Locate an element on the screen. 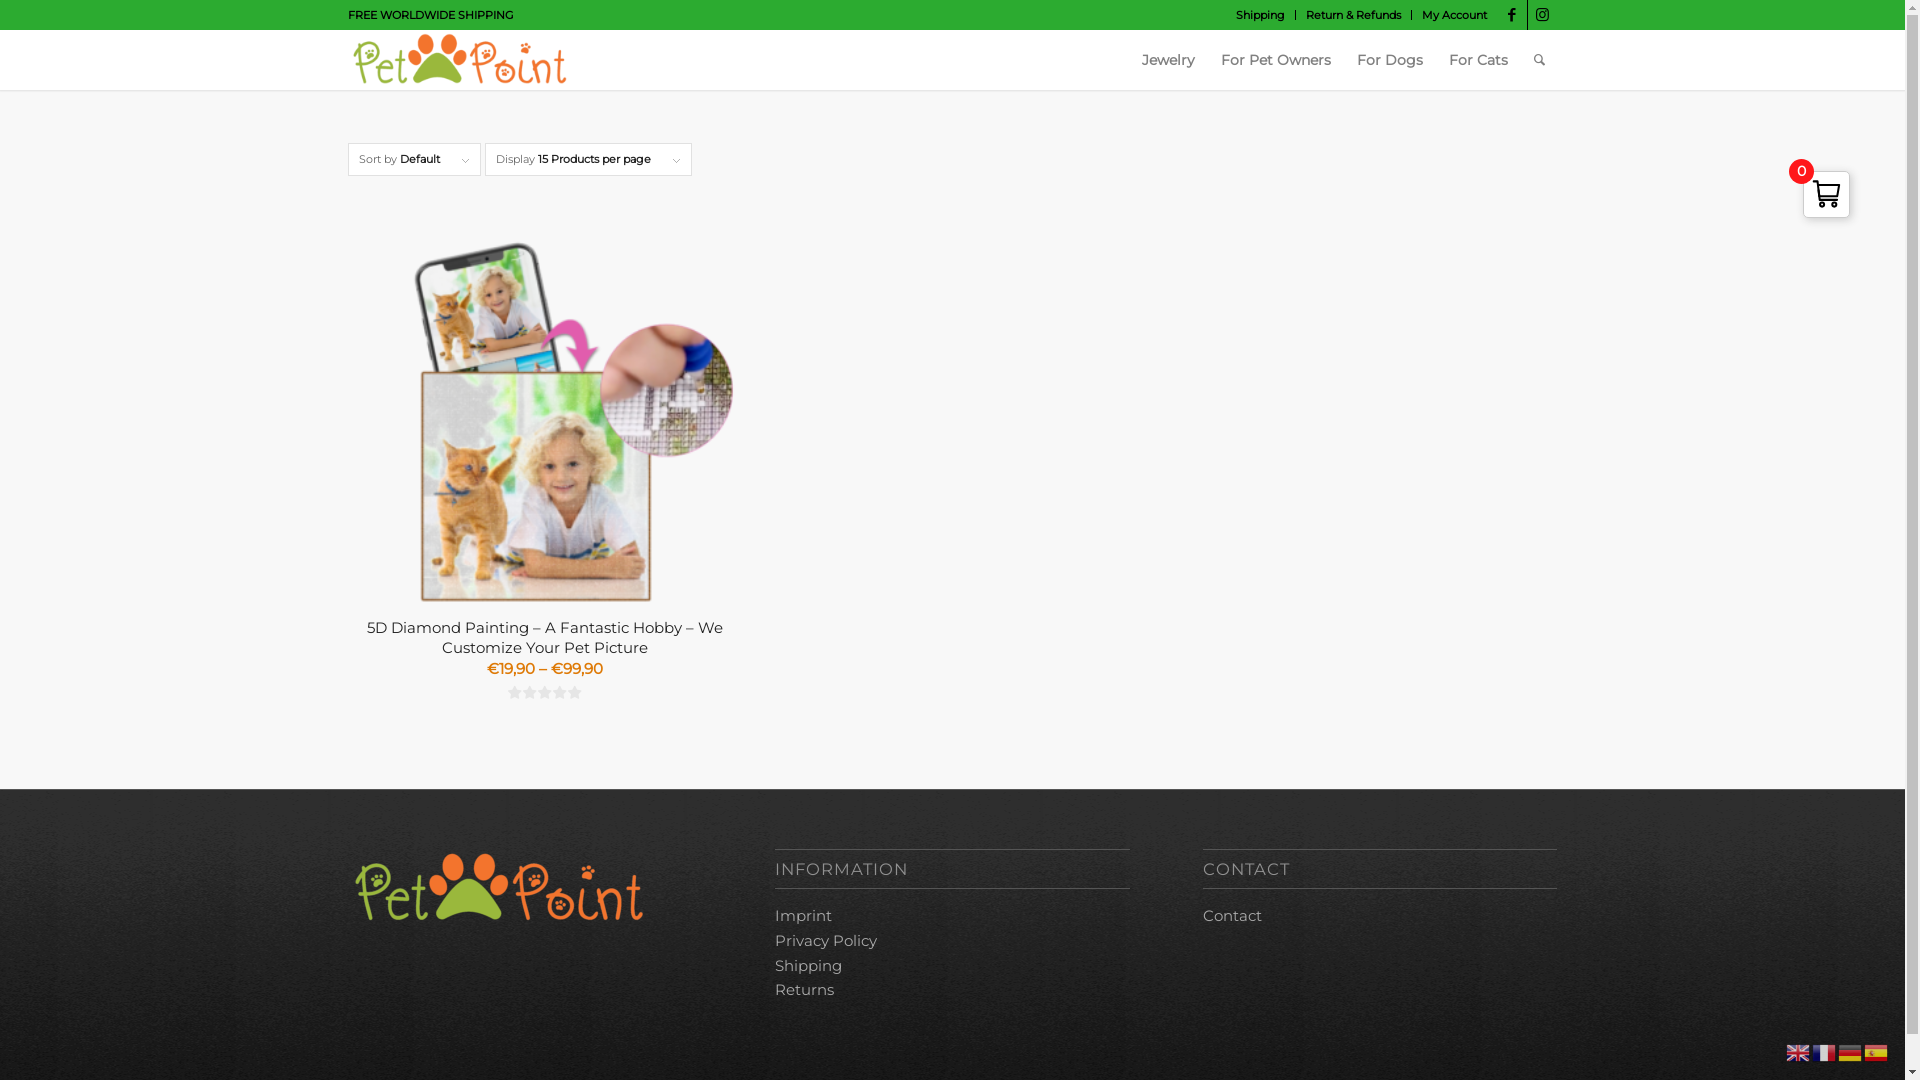  Contact is located at coordinates (1232, 916).